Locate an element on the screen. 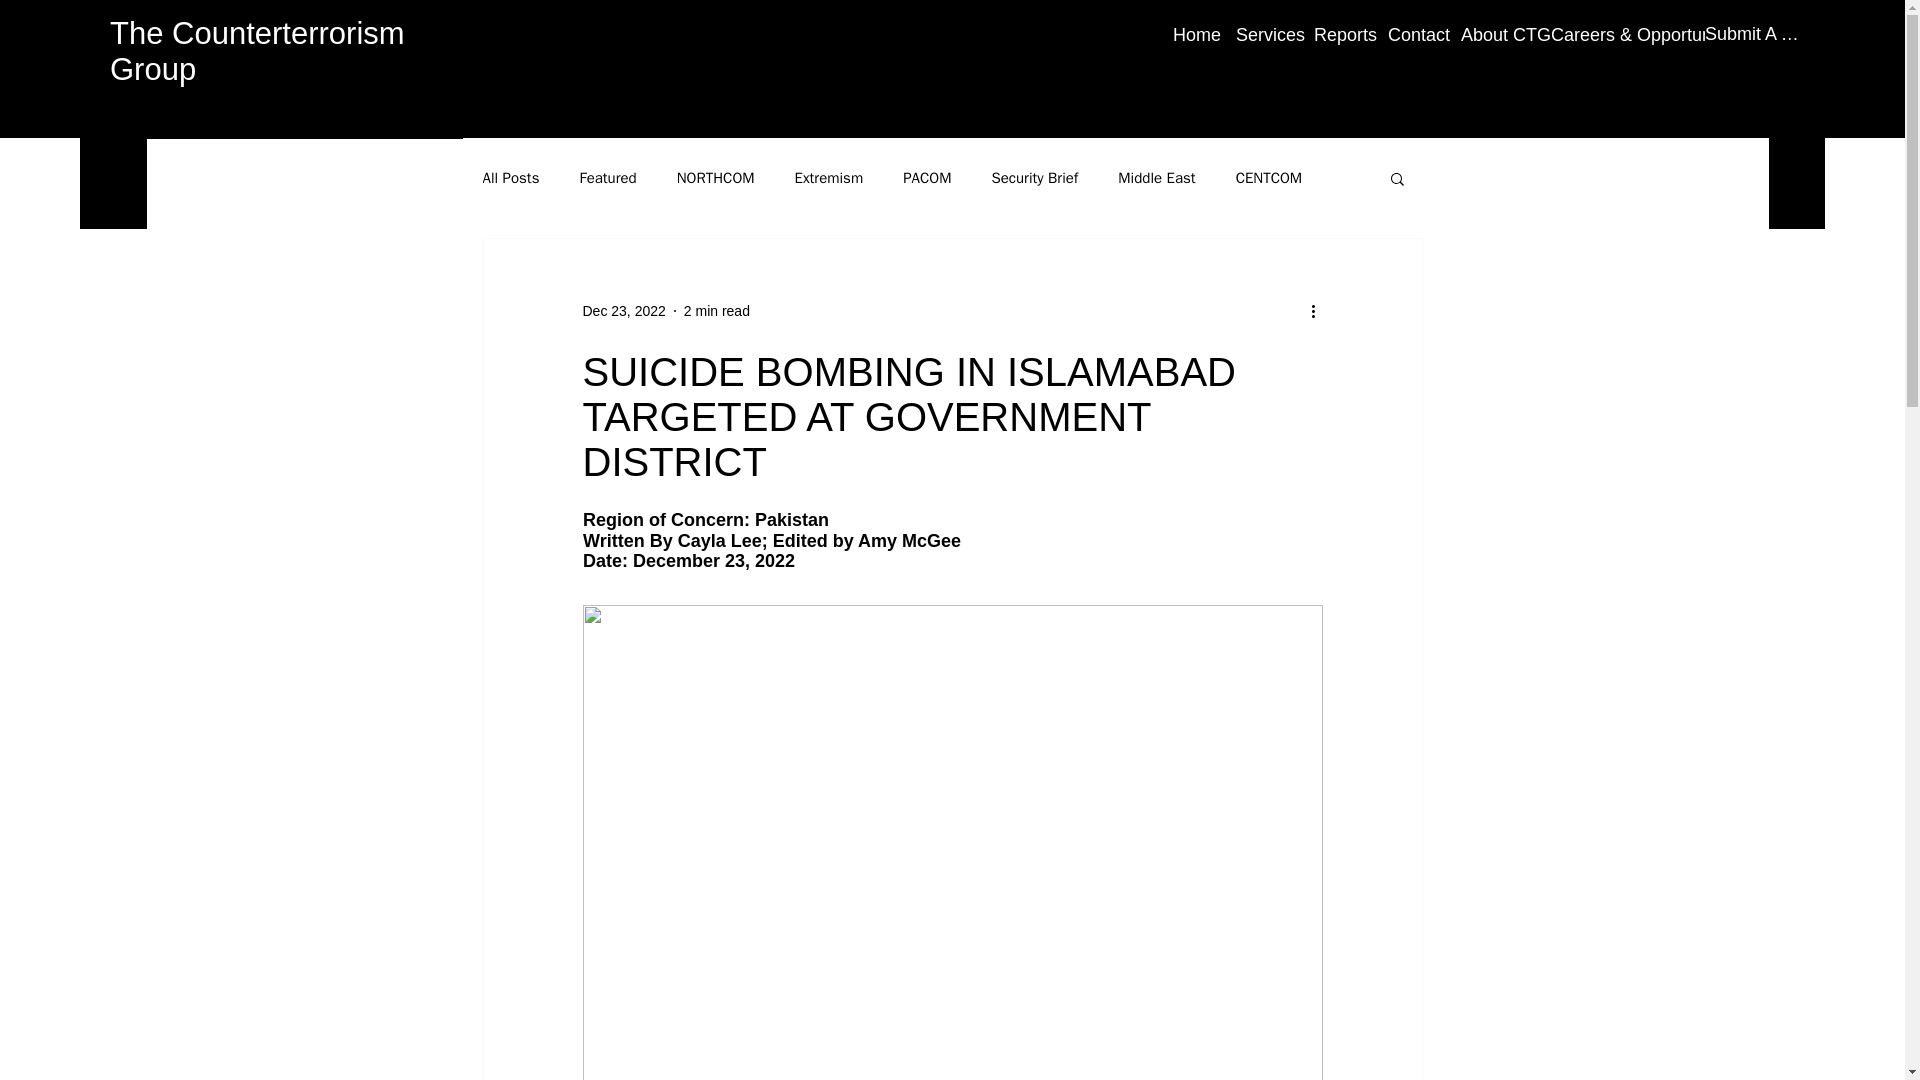 The width and height of the screenshot is (1920, 1080). Home is located at coordinates (1189, 34).